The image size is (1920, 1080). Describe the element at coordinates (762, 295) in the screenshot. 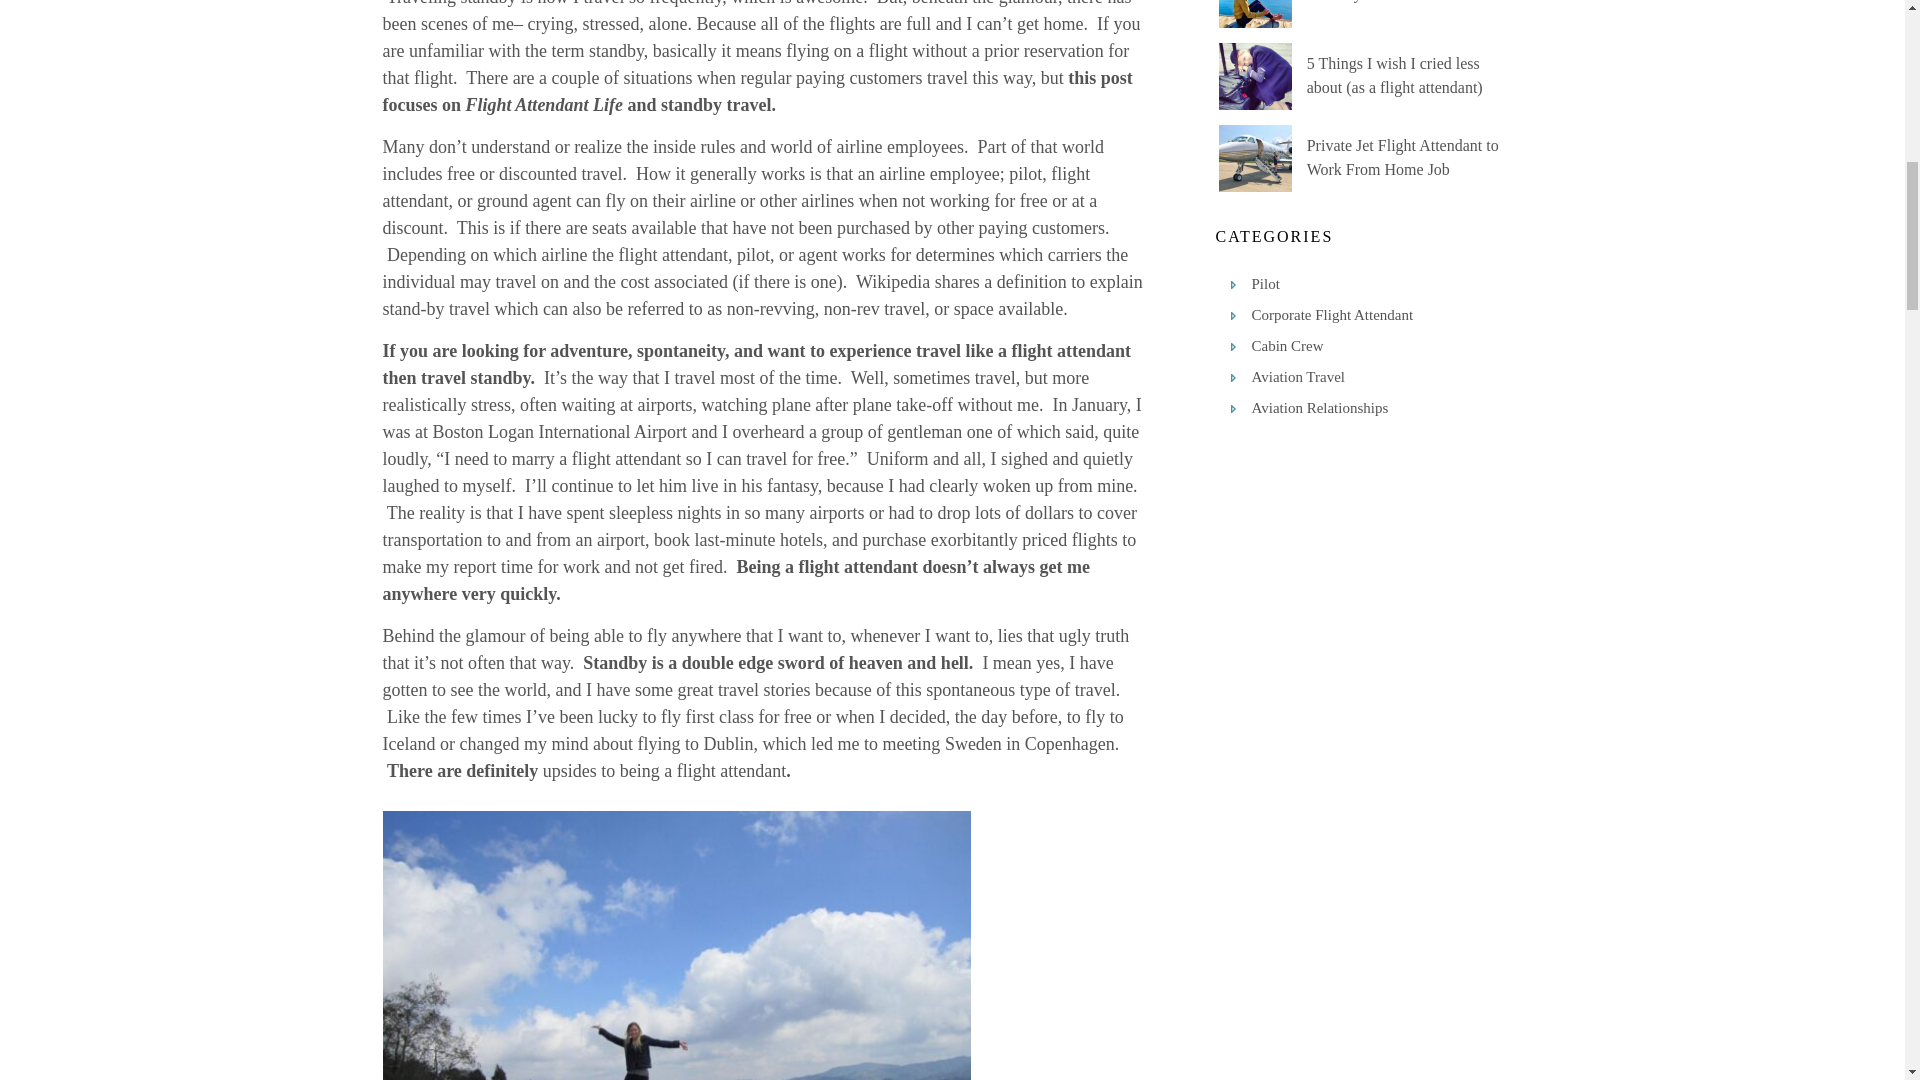

I see `Wikipedia shares a definition to explain stand-by travel` at that location.